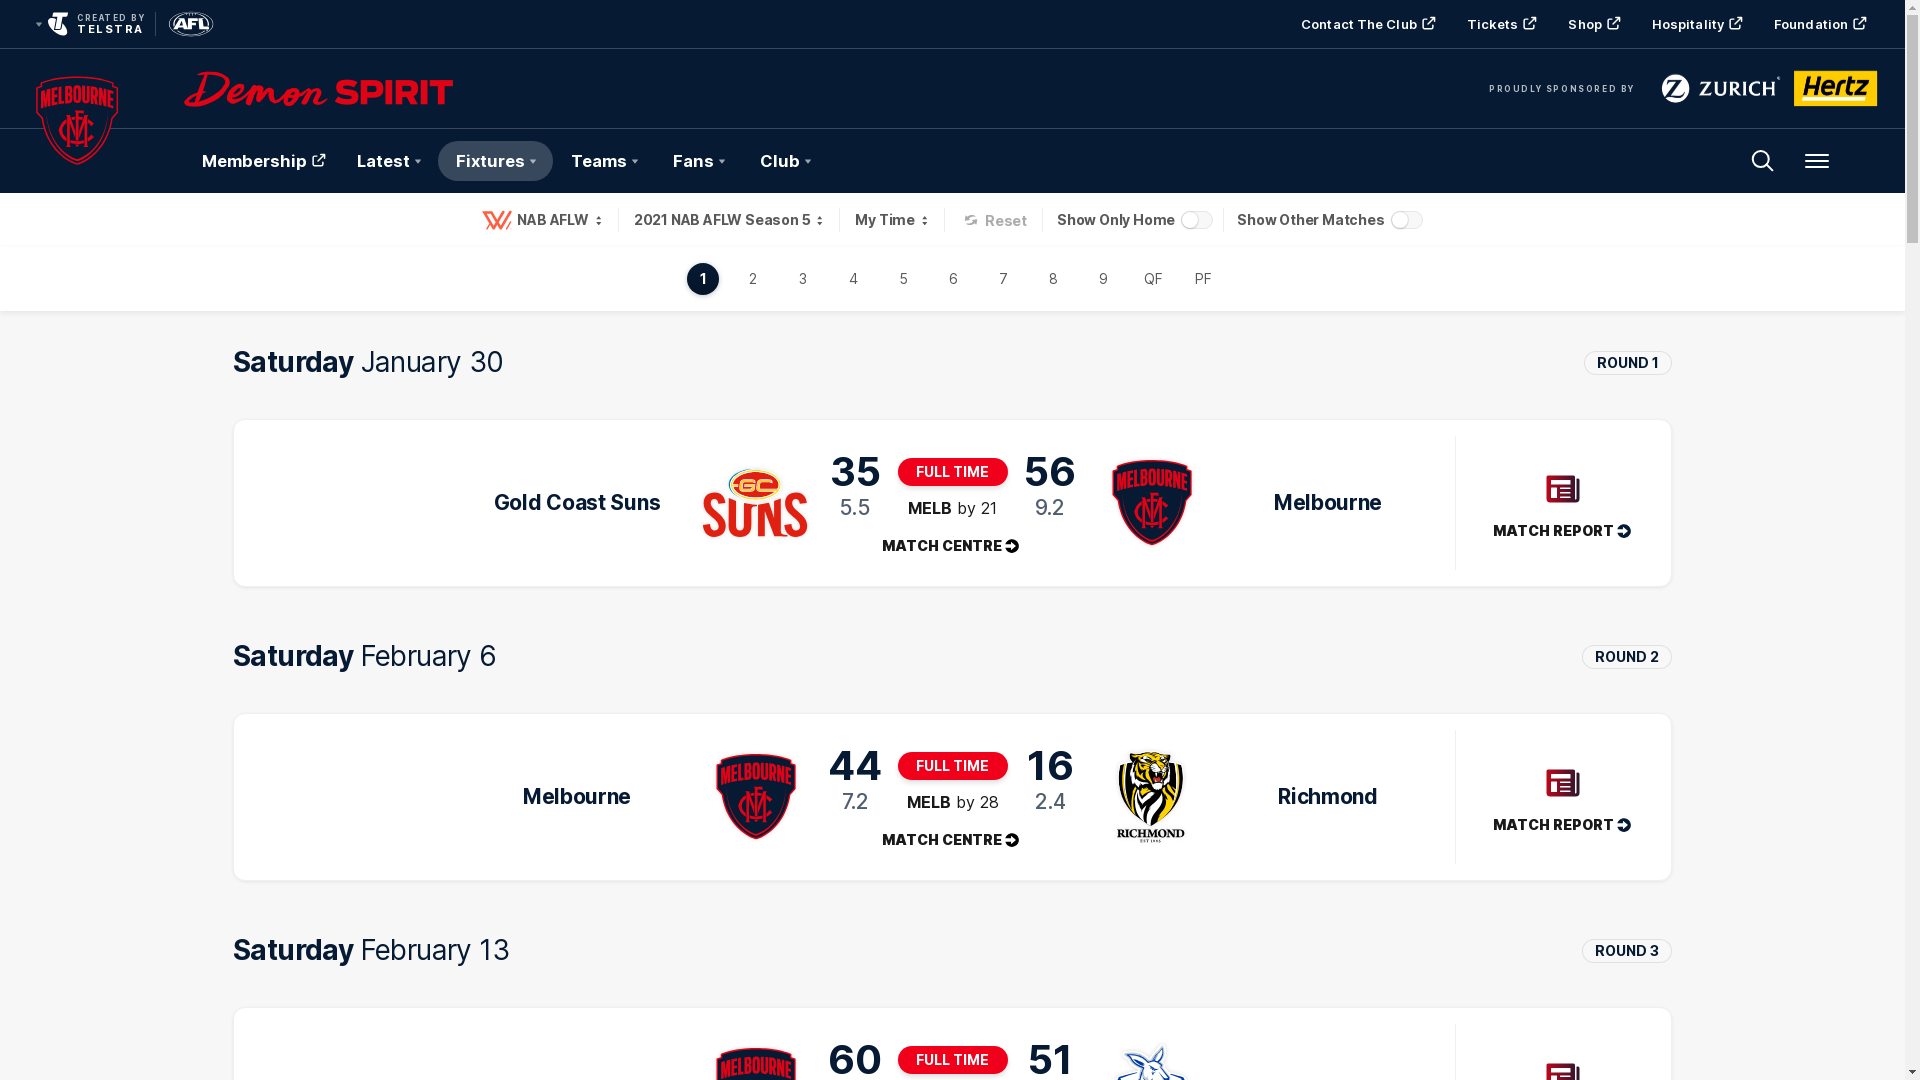  I want to click on Fans, so click(698, 161).